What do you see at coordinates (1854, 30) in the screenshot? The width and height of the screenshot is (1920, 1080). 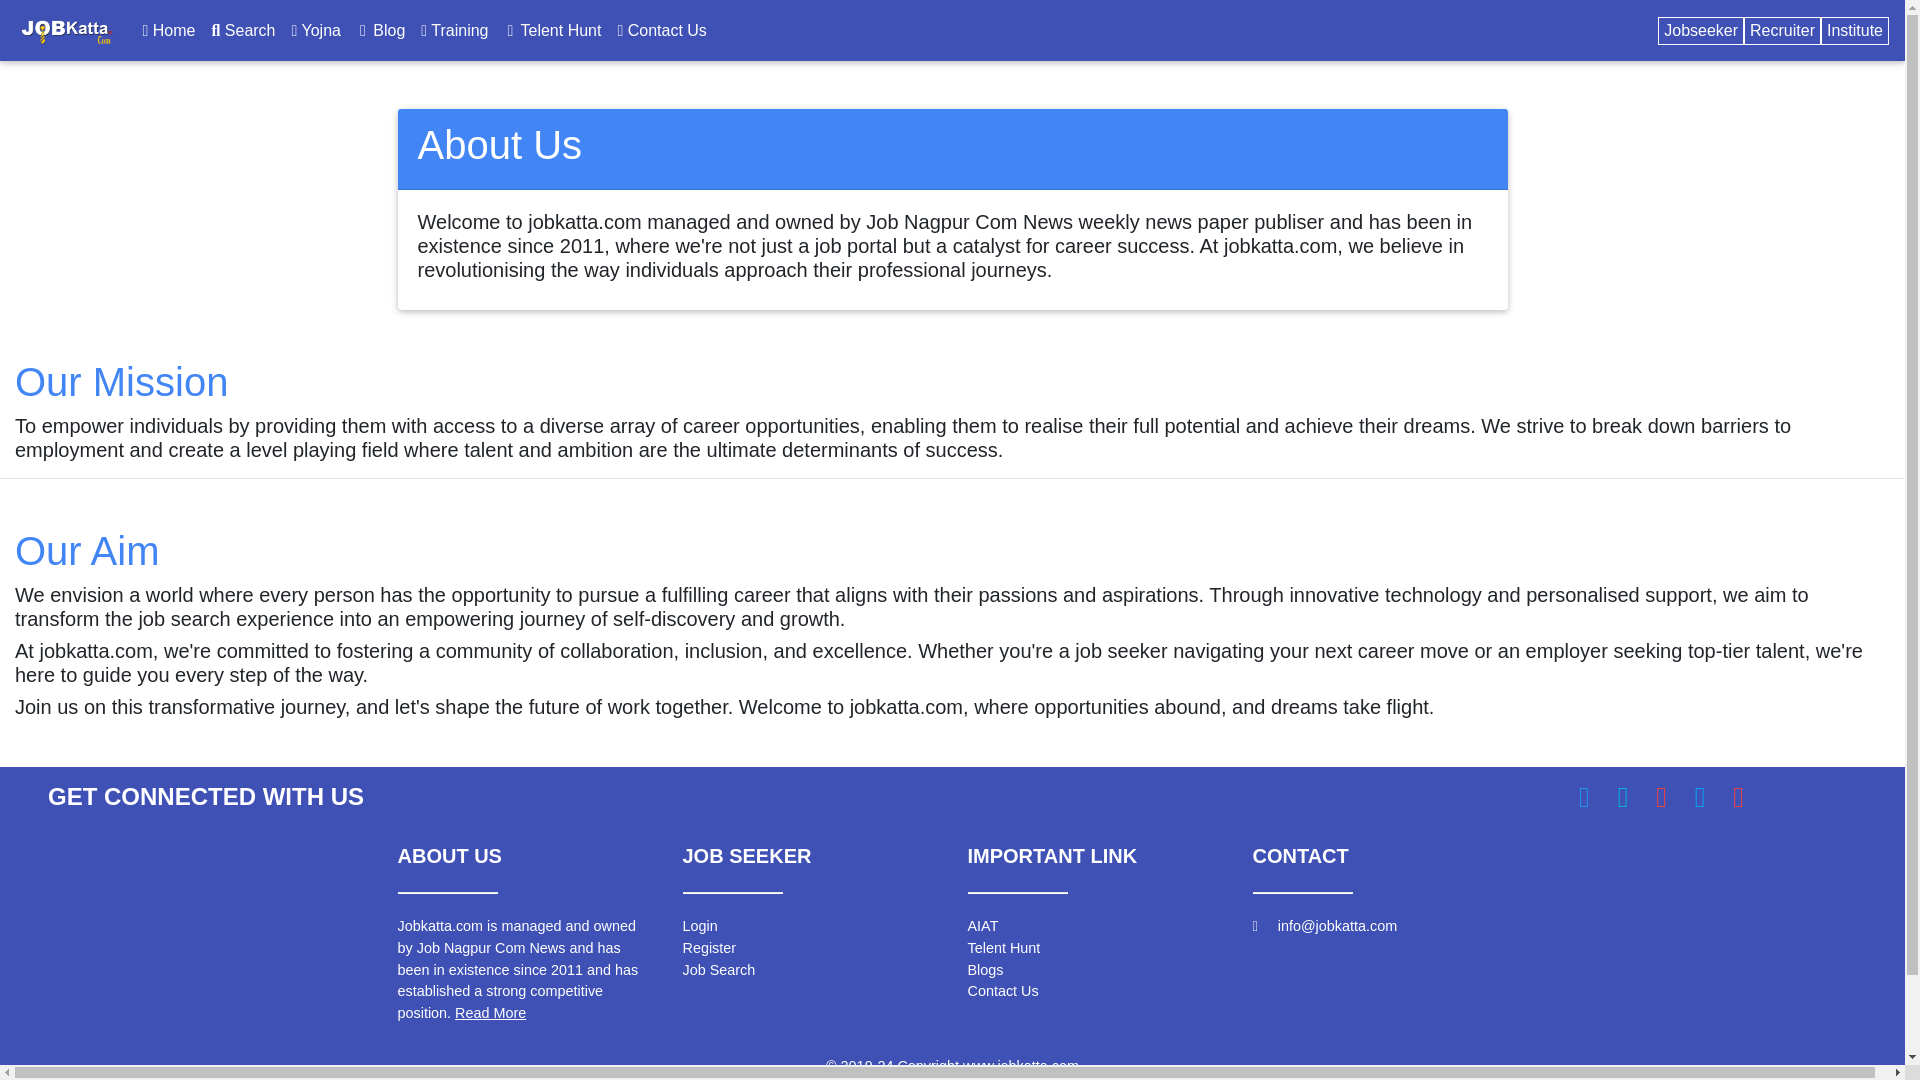 I see `Institute` at bounding box center [1854, 30].